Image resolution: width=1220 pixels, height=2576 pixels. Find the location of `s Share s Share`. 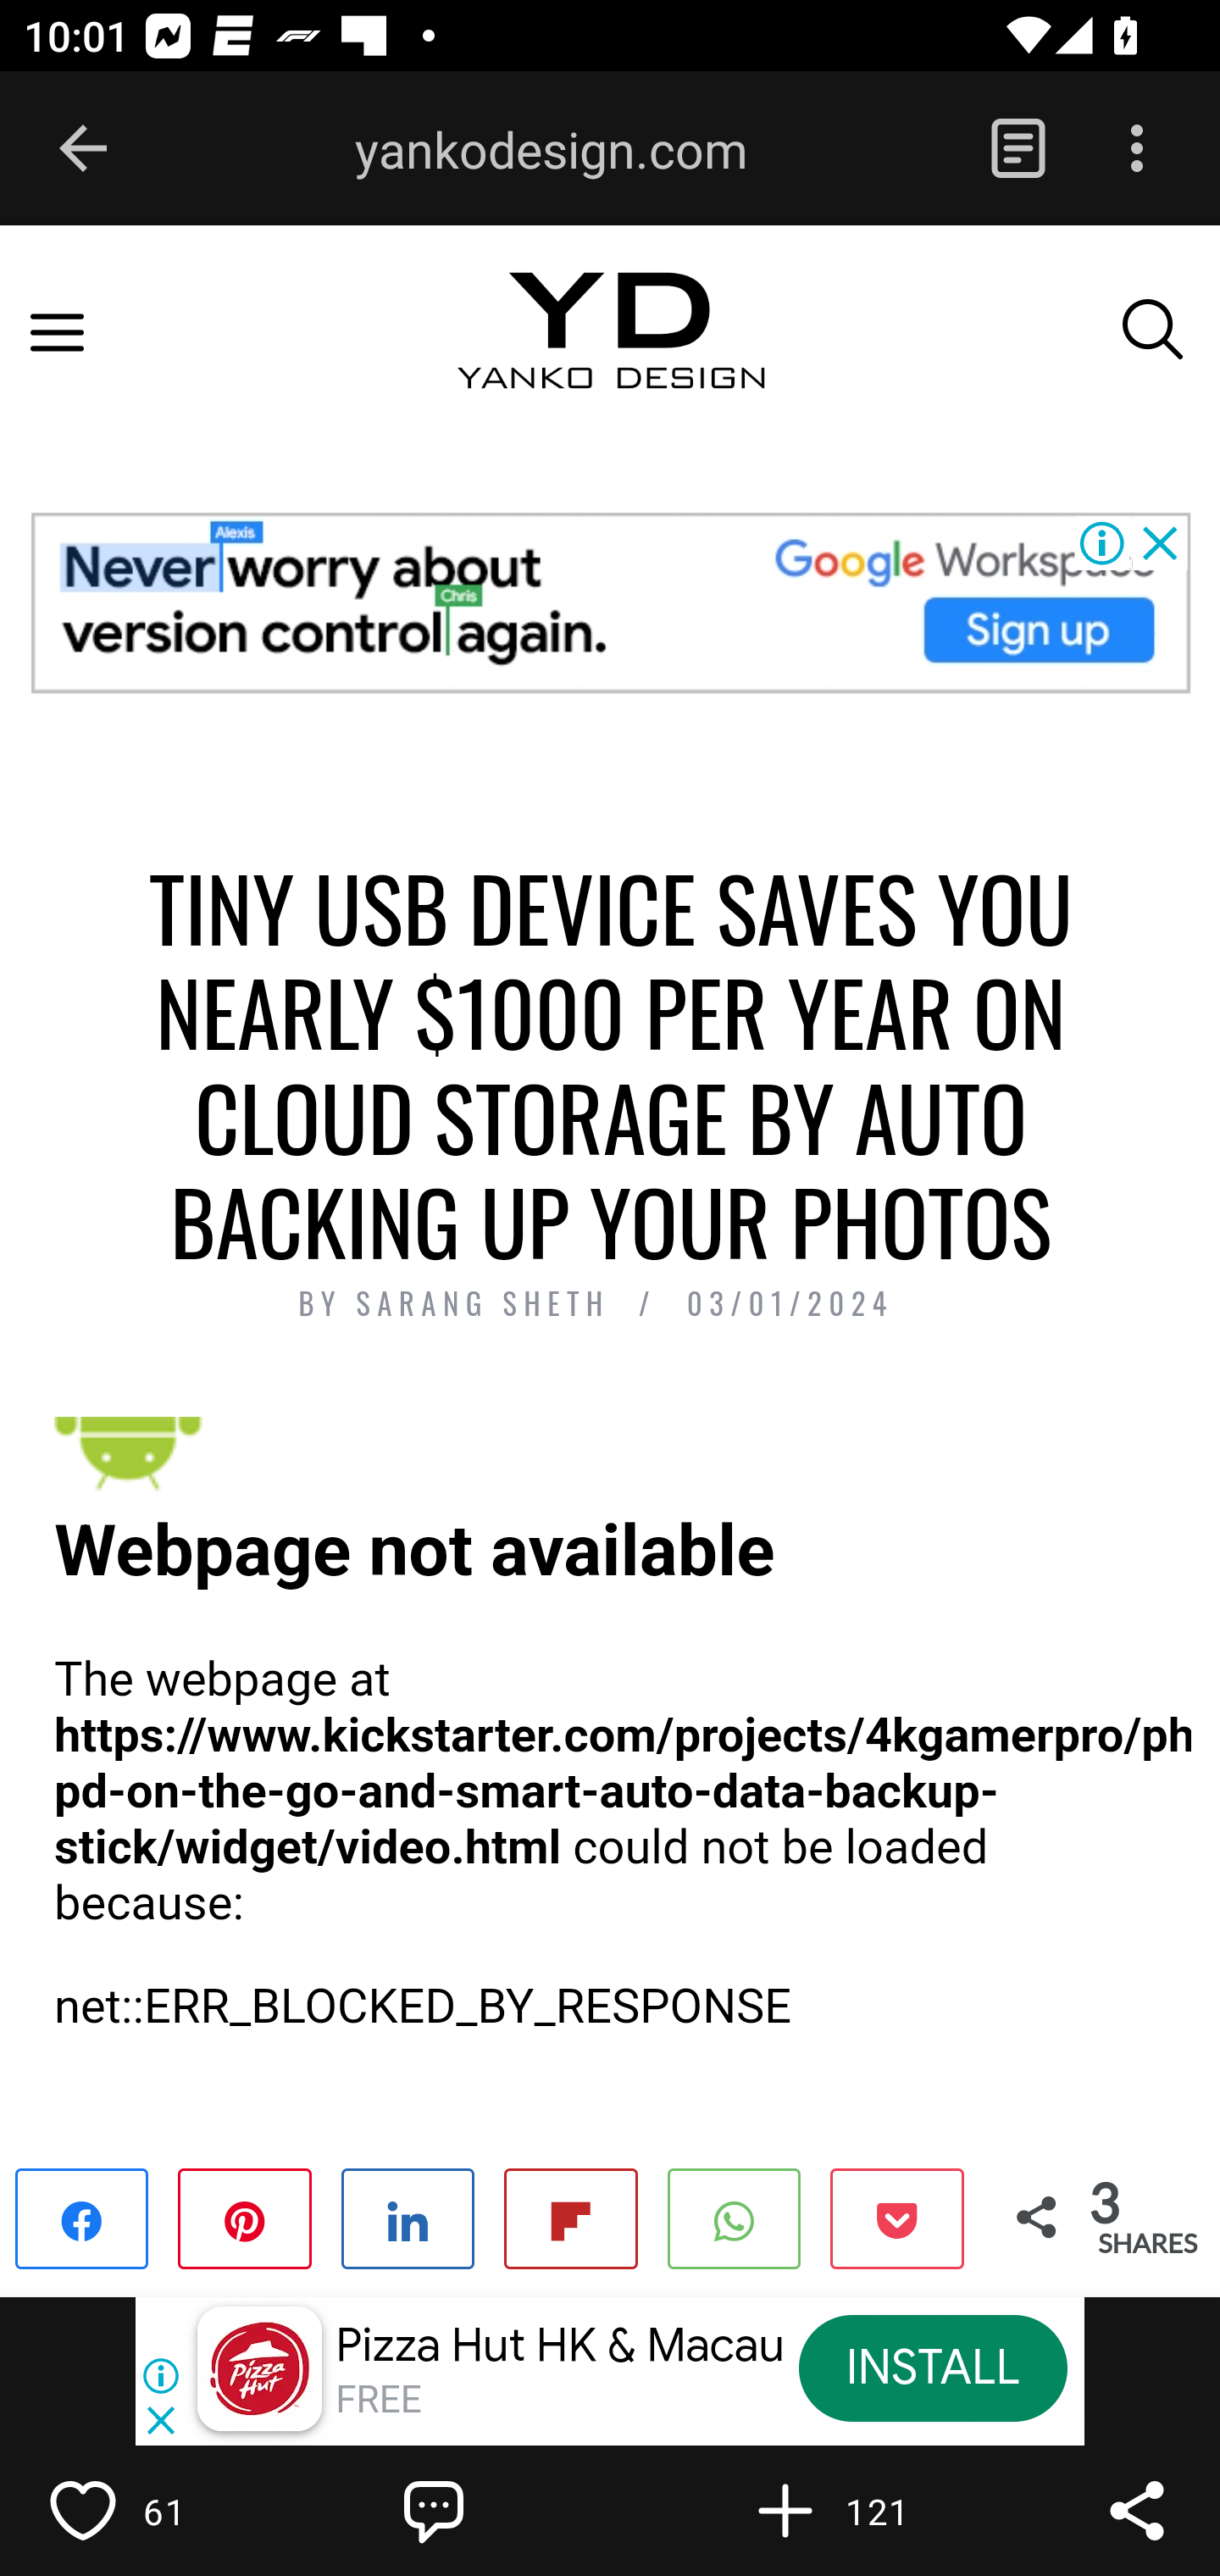

s Share s Share is located at coordinates (409, 2217).